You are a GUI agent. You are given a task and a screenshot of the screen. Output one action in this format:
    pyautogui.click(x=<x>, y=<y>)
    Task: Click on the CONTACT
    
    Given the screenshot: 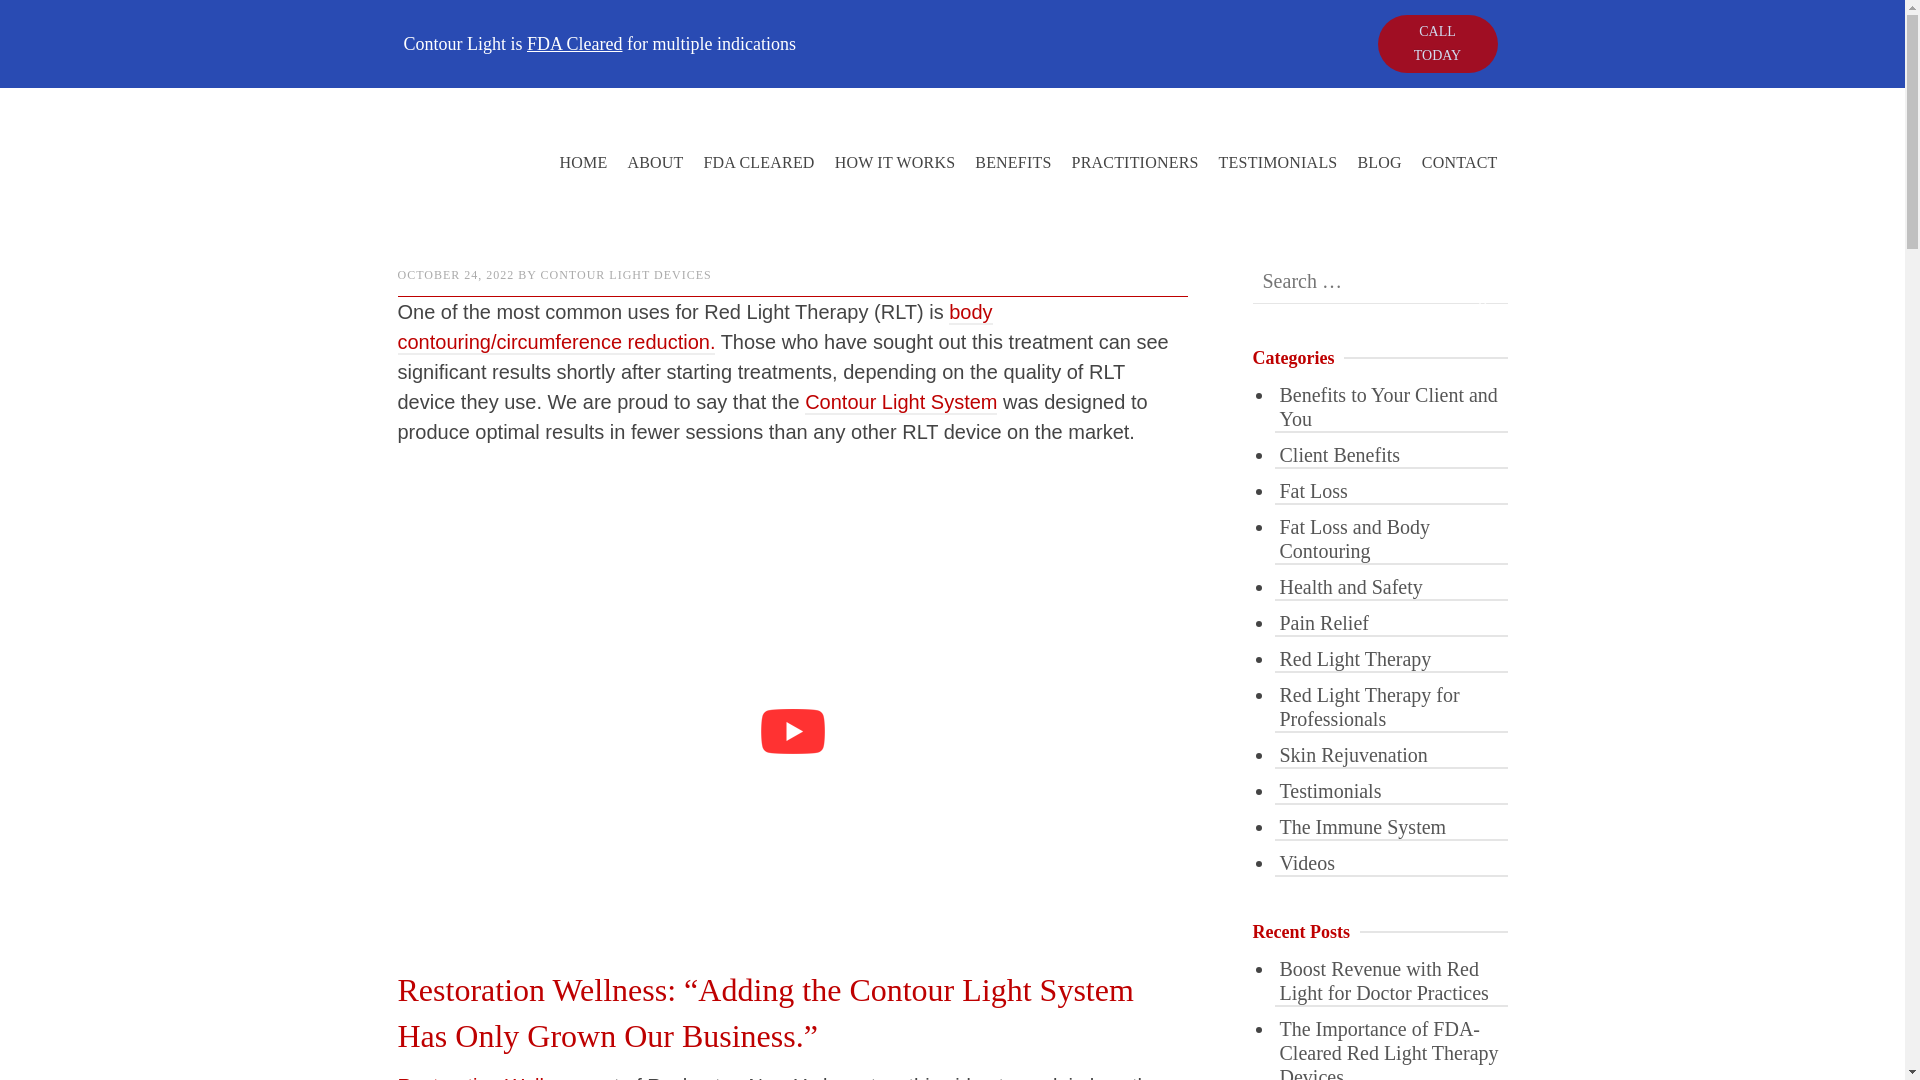 What is the action you would take?
    pyautogui.click(x=1459, y=162)
    